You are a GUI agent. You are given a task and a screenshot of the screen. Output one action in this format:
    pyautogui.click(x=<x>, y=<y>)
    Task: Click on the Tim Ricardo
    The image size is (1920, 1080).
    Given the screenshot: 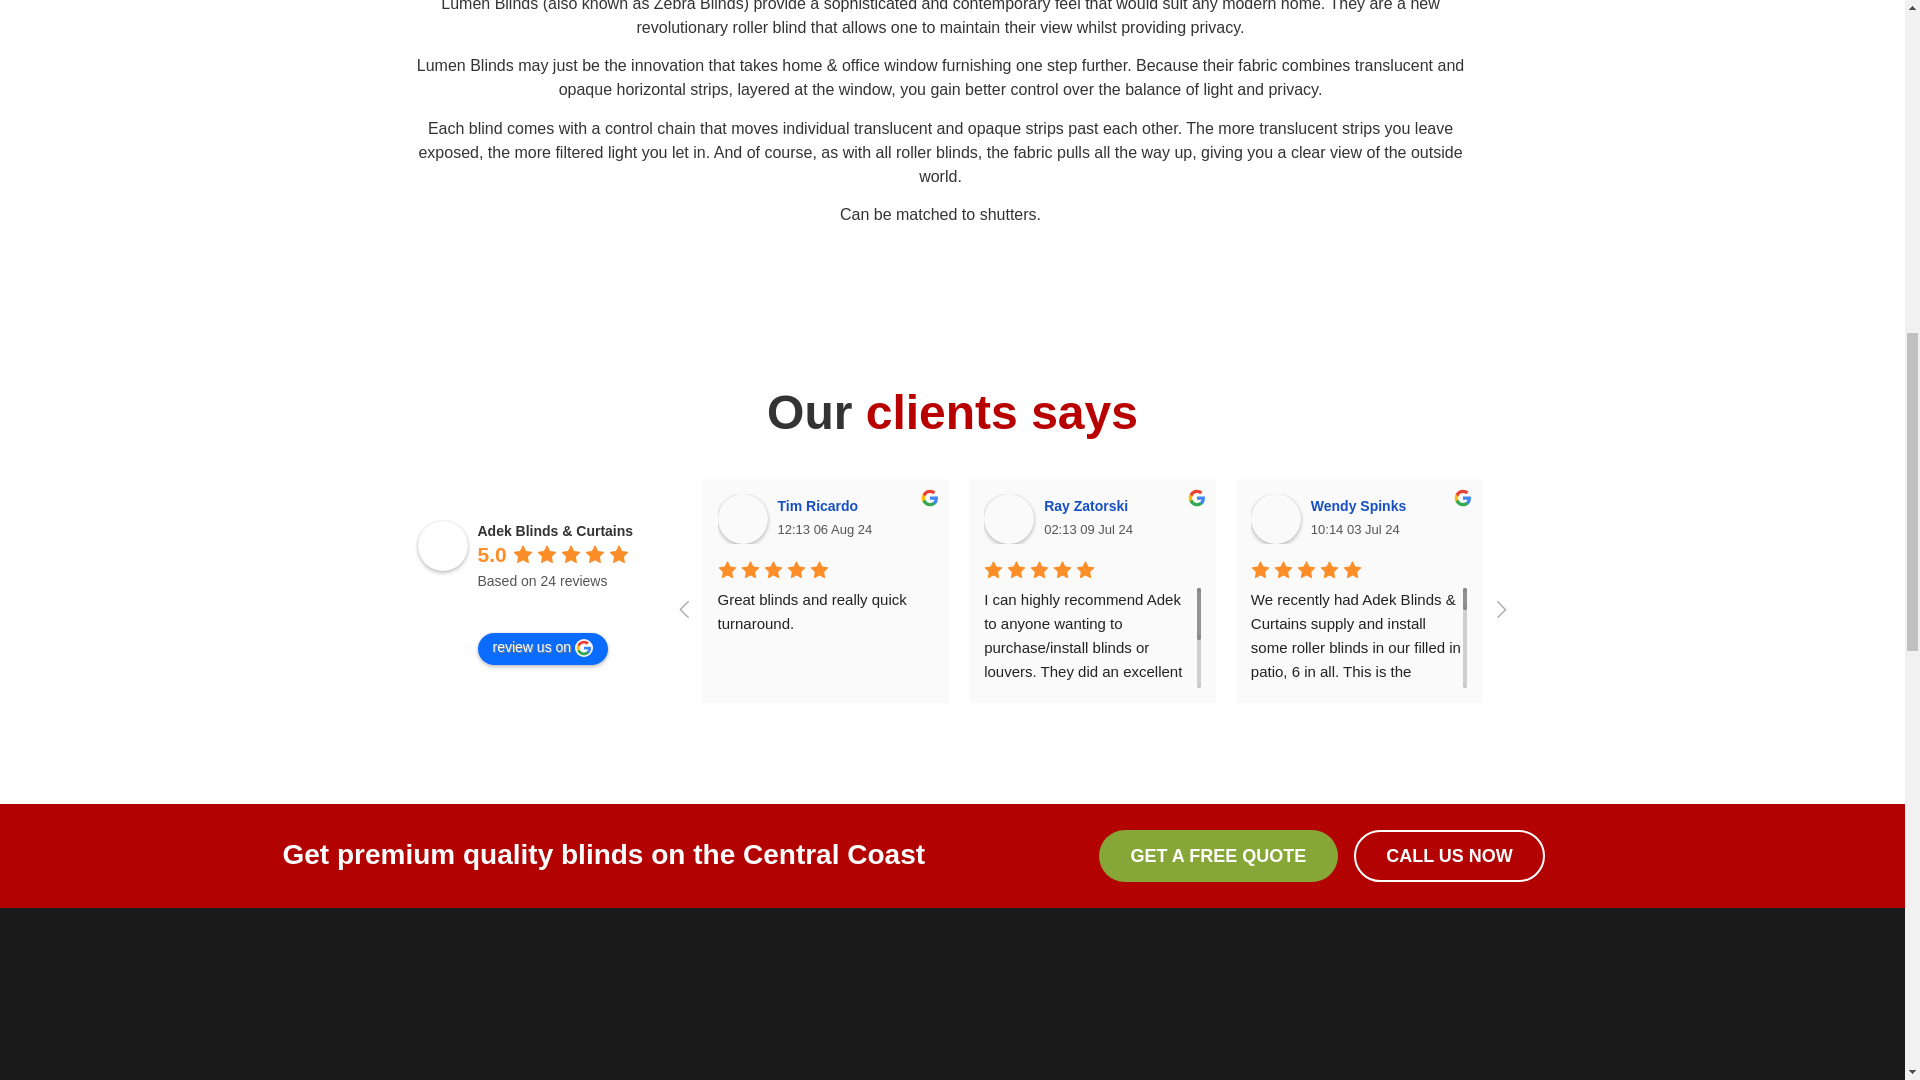 What is the action you would take?
    pyautogui.click(x=743, y=518)
    